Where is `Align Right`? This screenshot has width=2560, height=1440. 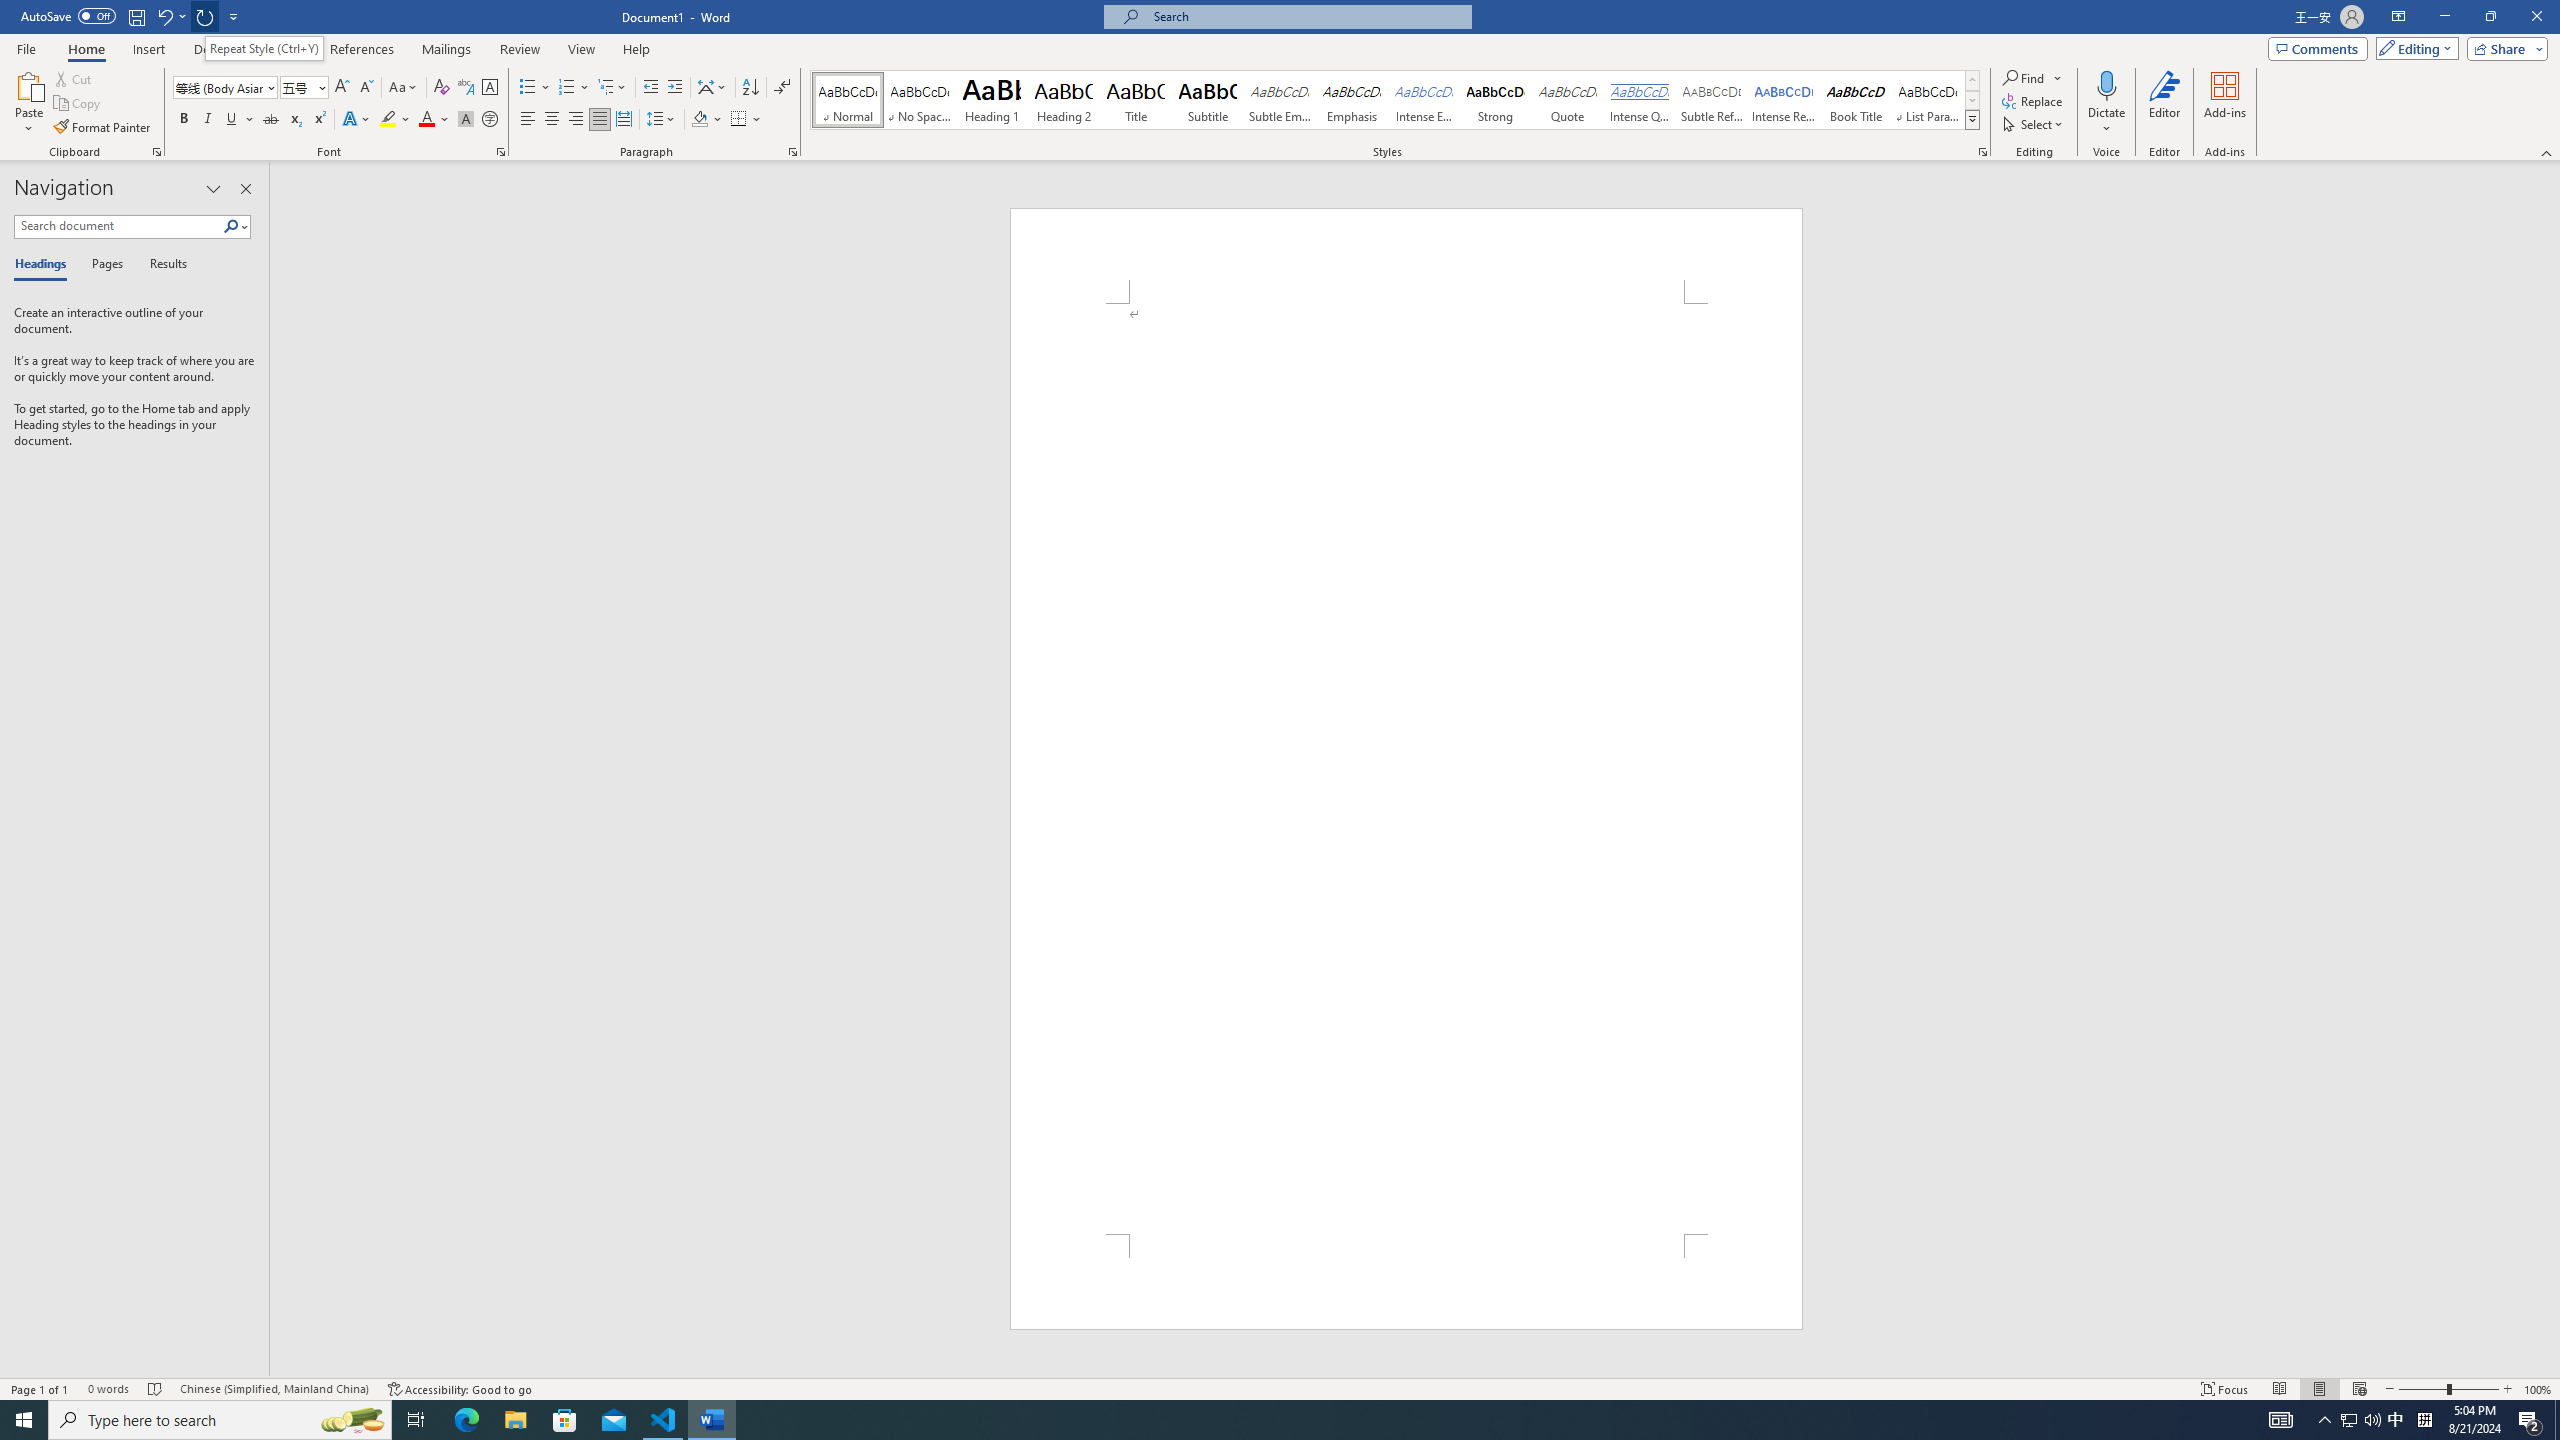
Align Right is located at coordinates (576, 120).